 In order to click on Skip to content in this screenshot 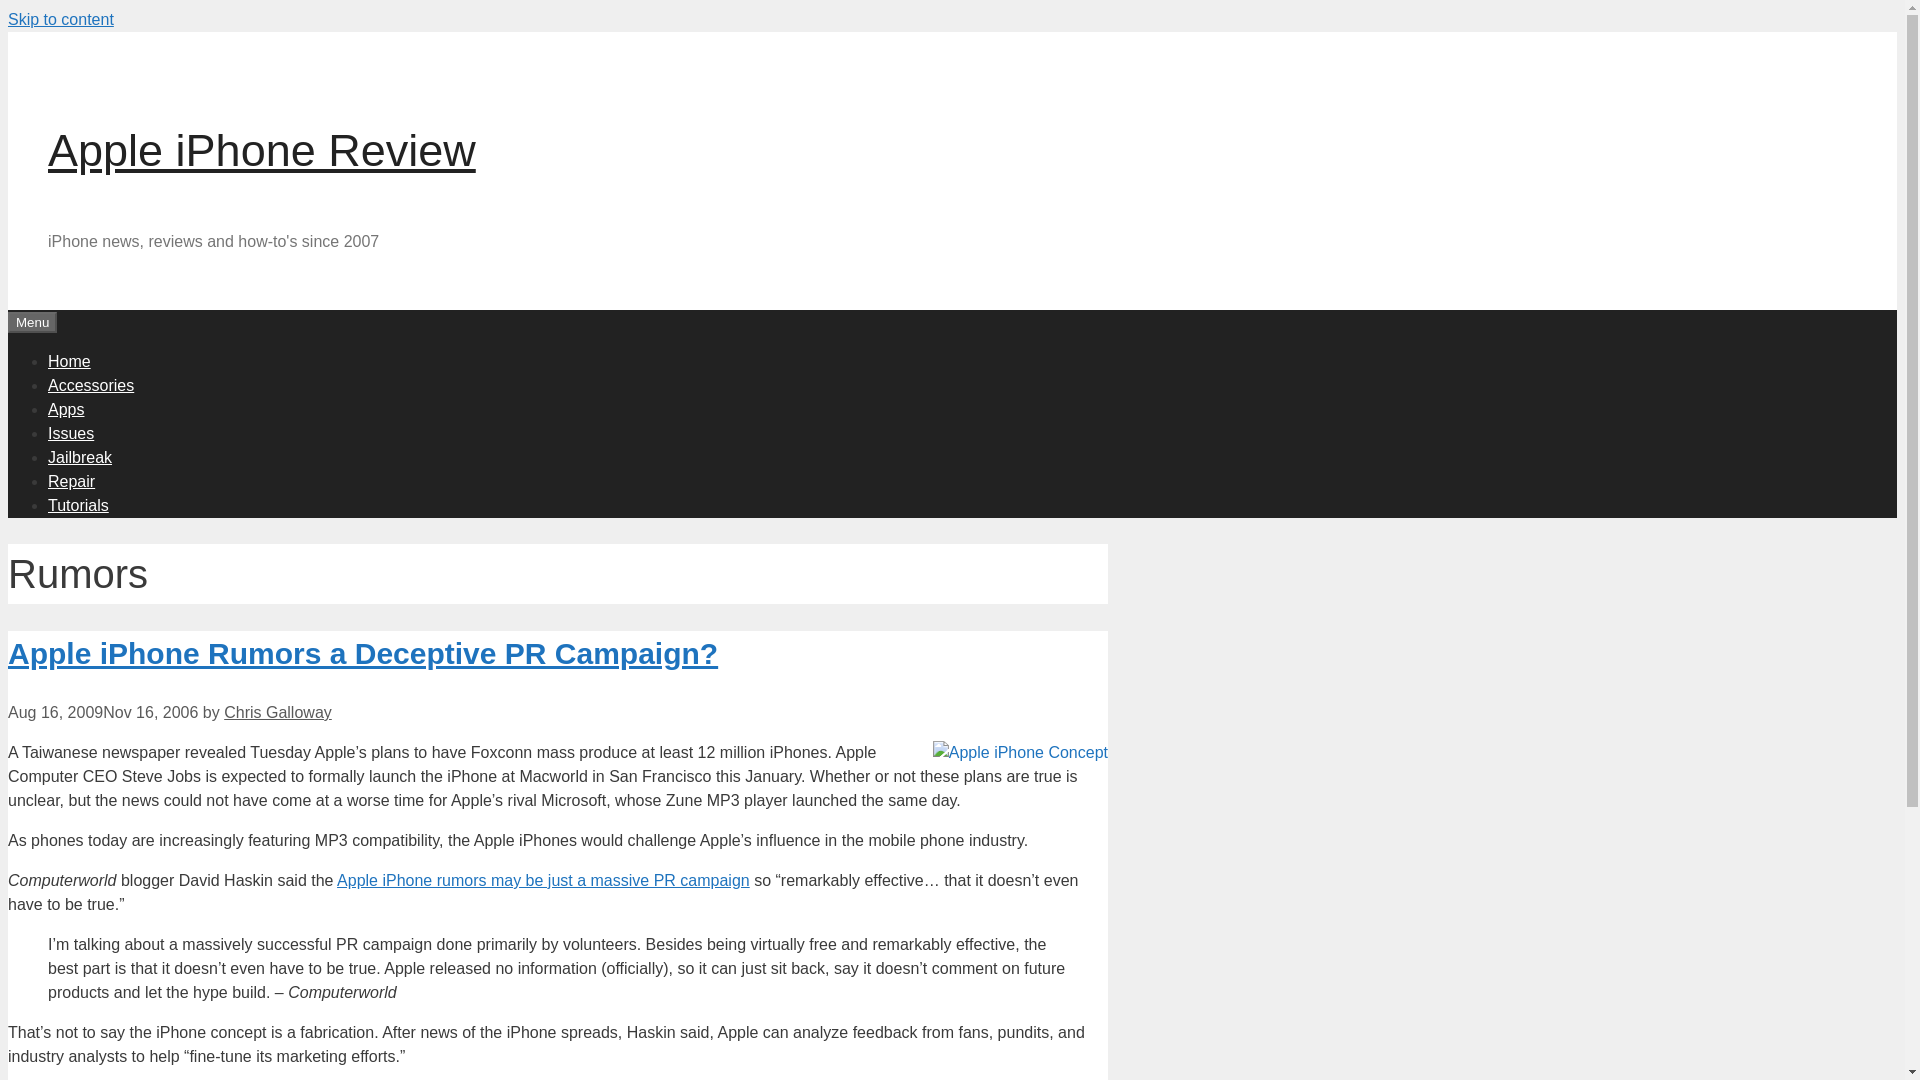, I will do `click(60, 19)`.